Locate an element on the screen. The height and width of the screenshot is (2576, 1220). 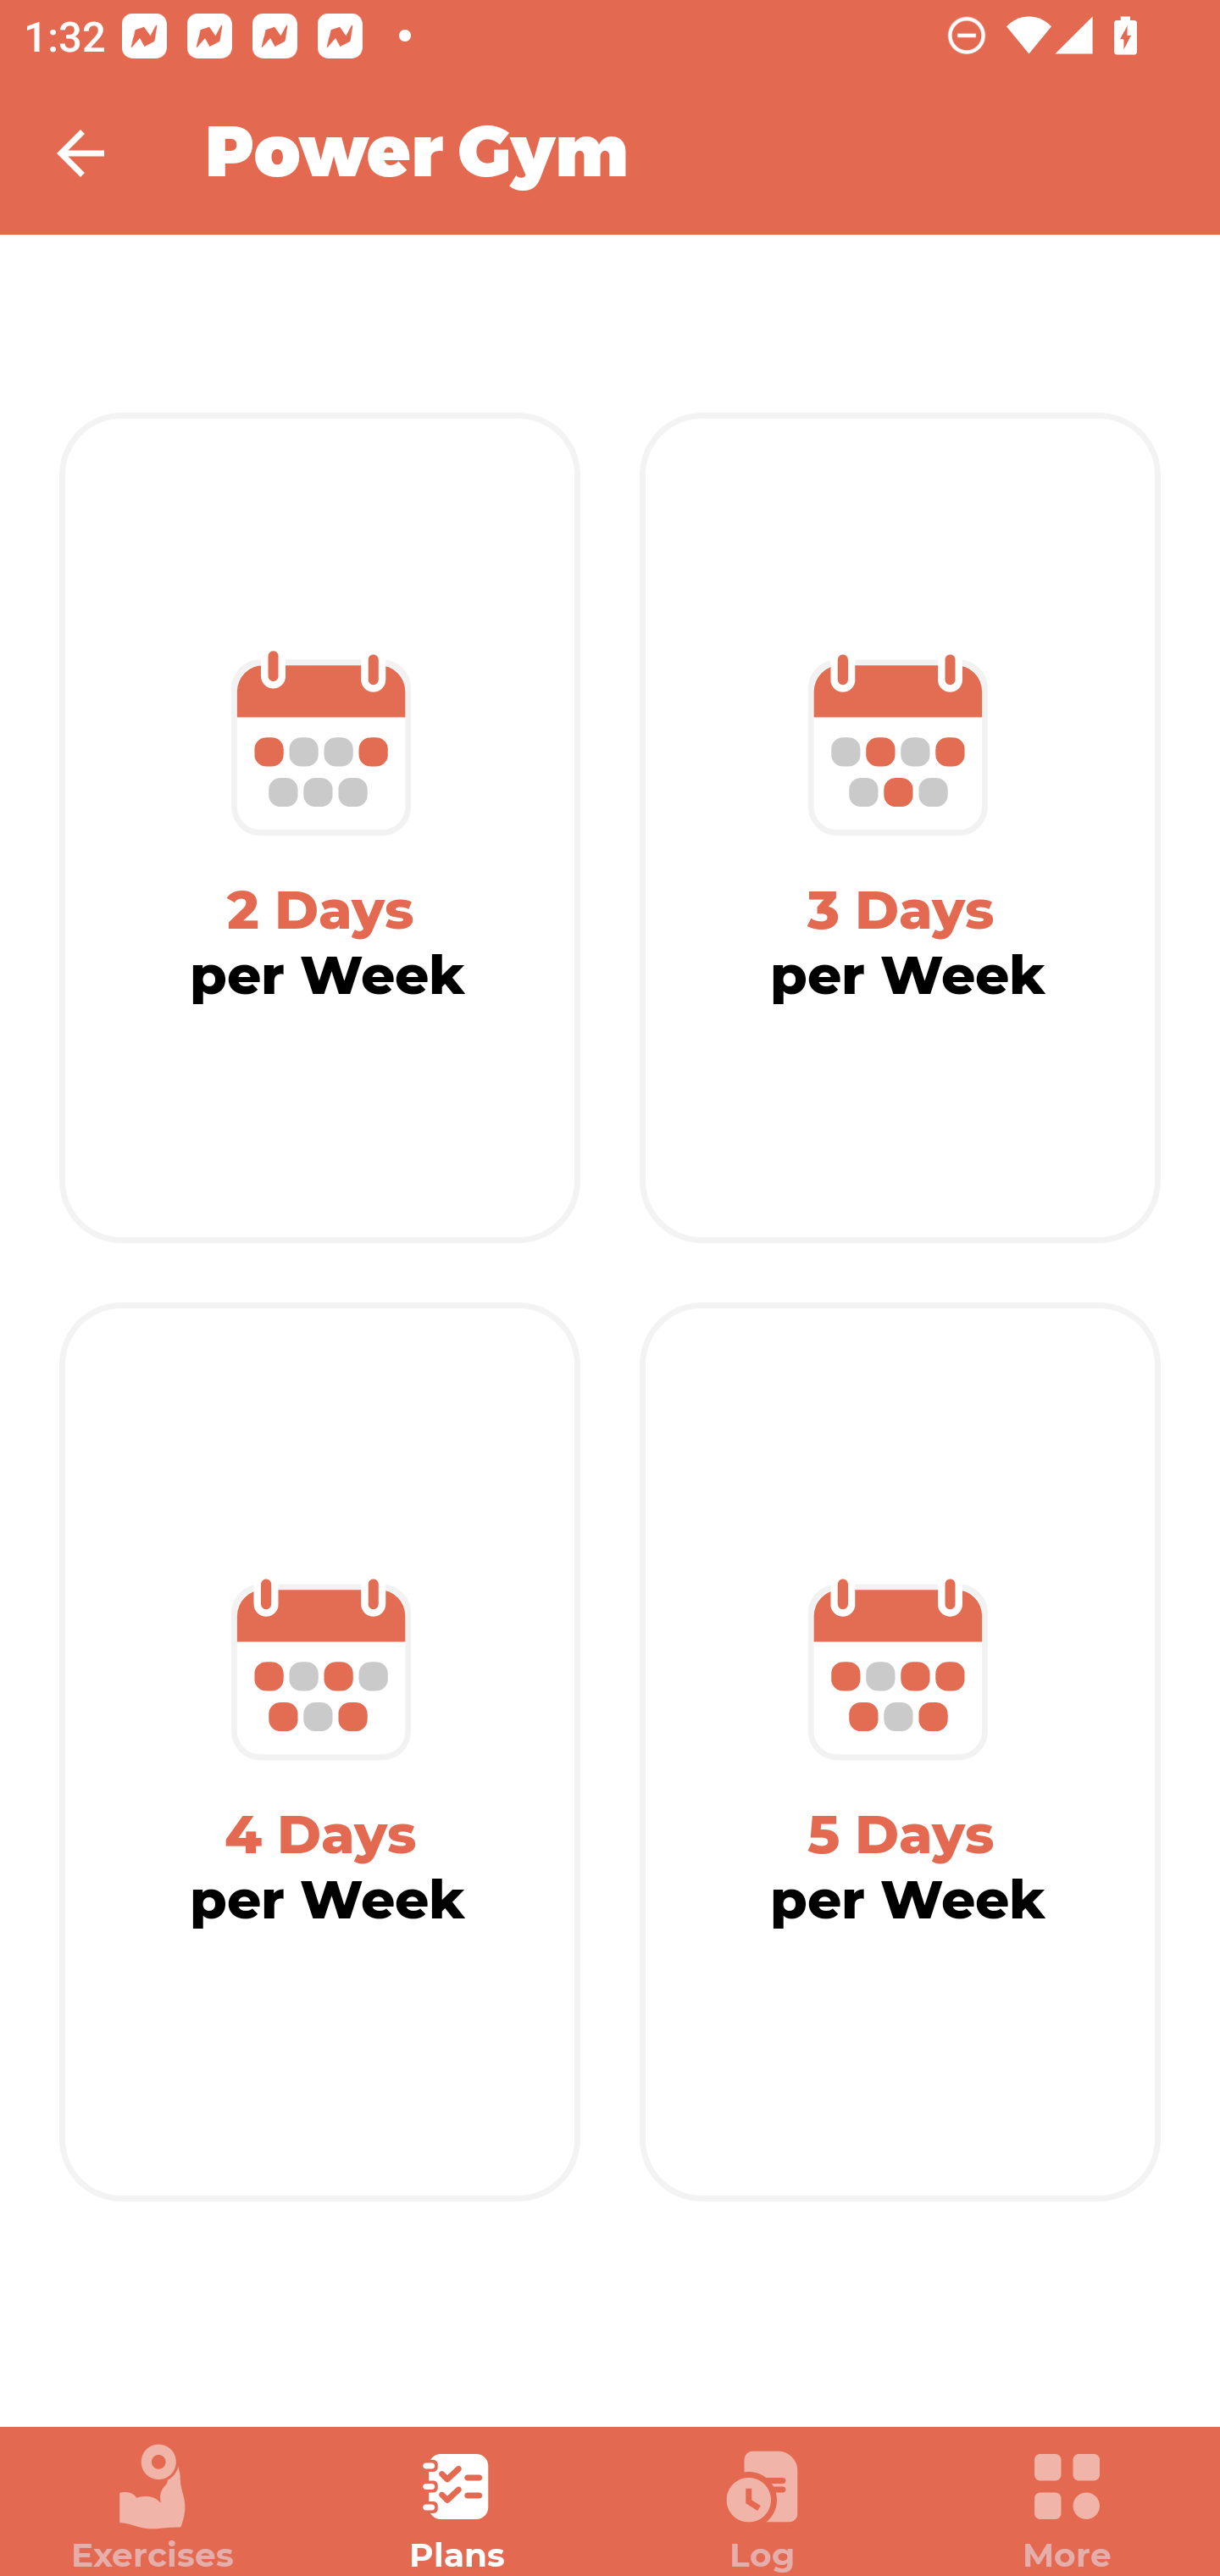
Log is located at coordinates (762, 2508).